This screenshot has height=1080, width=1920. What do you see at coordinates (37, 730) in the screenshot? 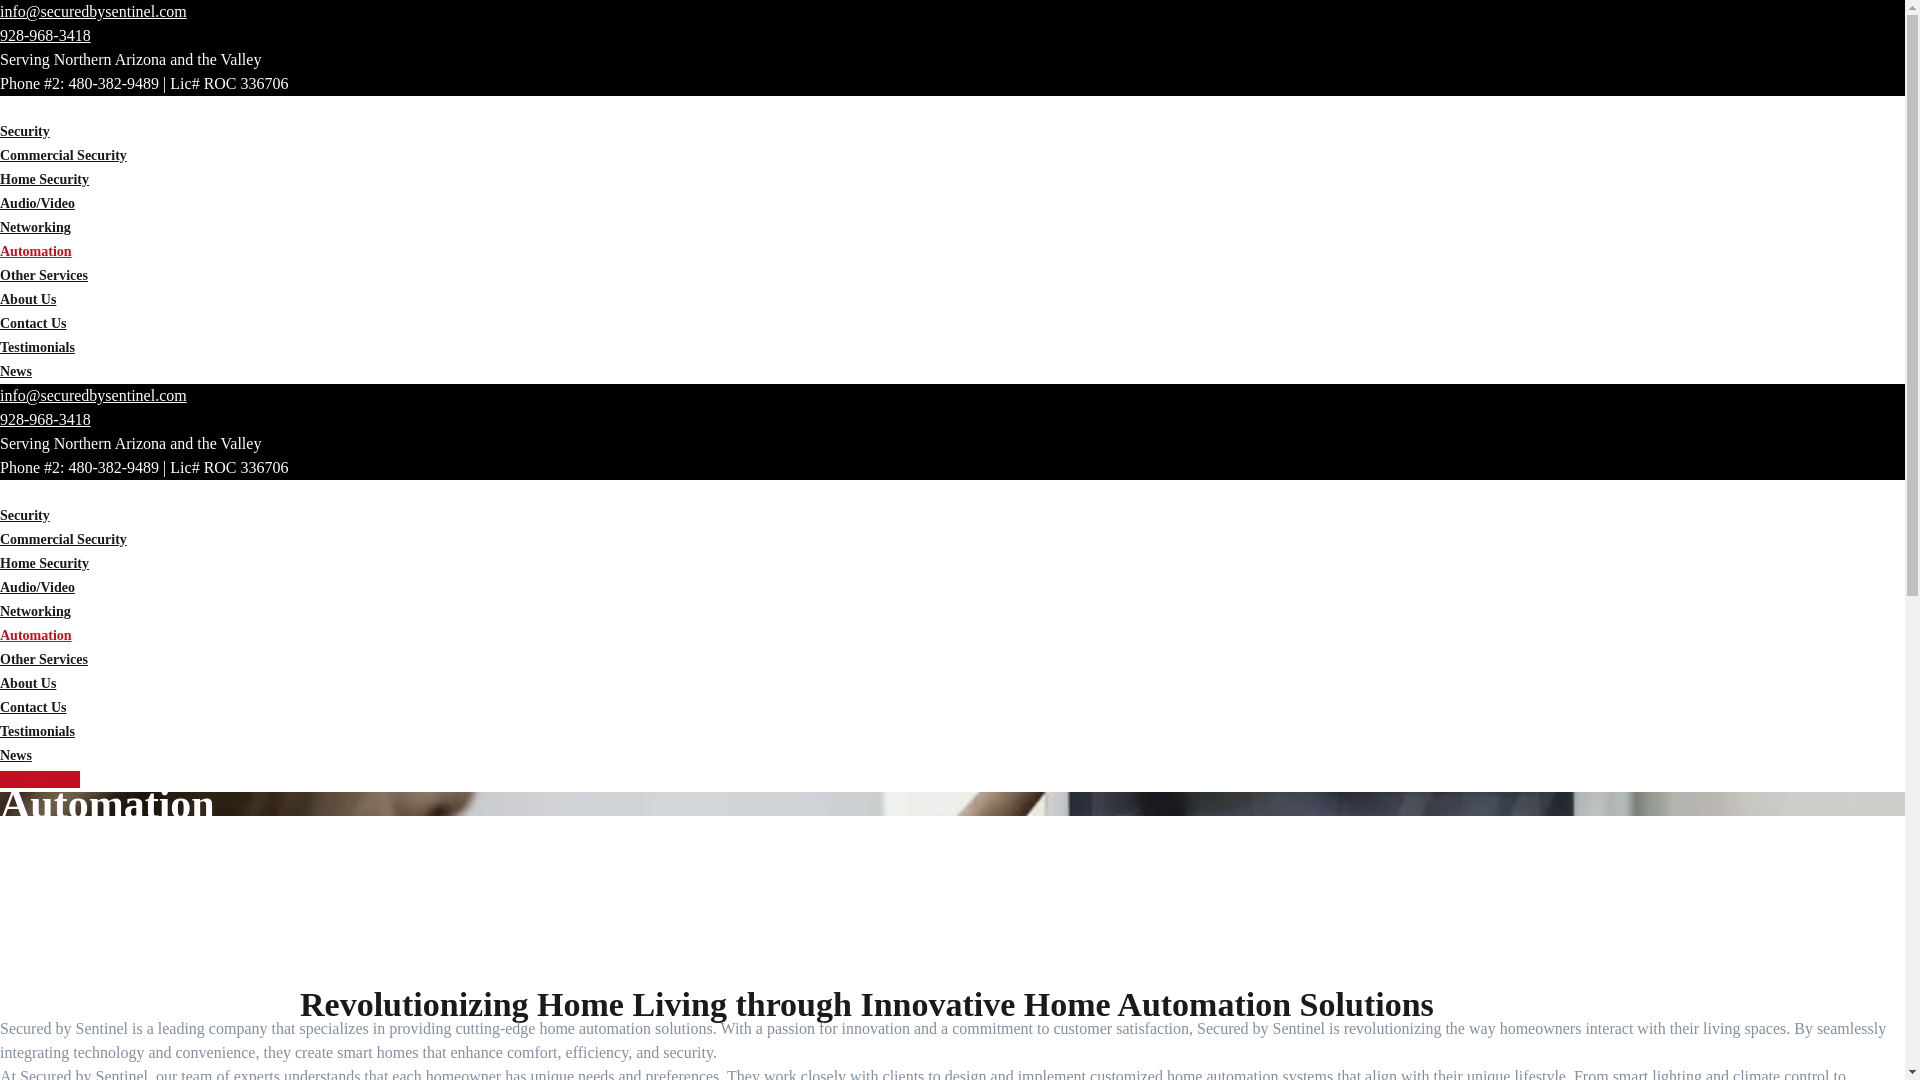
I see `Testimonials` at bounding box center [37, 730].